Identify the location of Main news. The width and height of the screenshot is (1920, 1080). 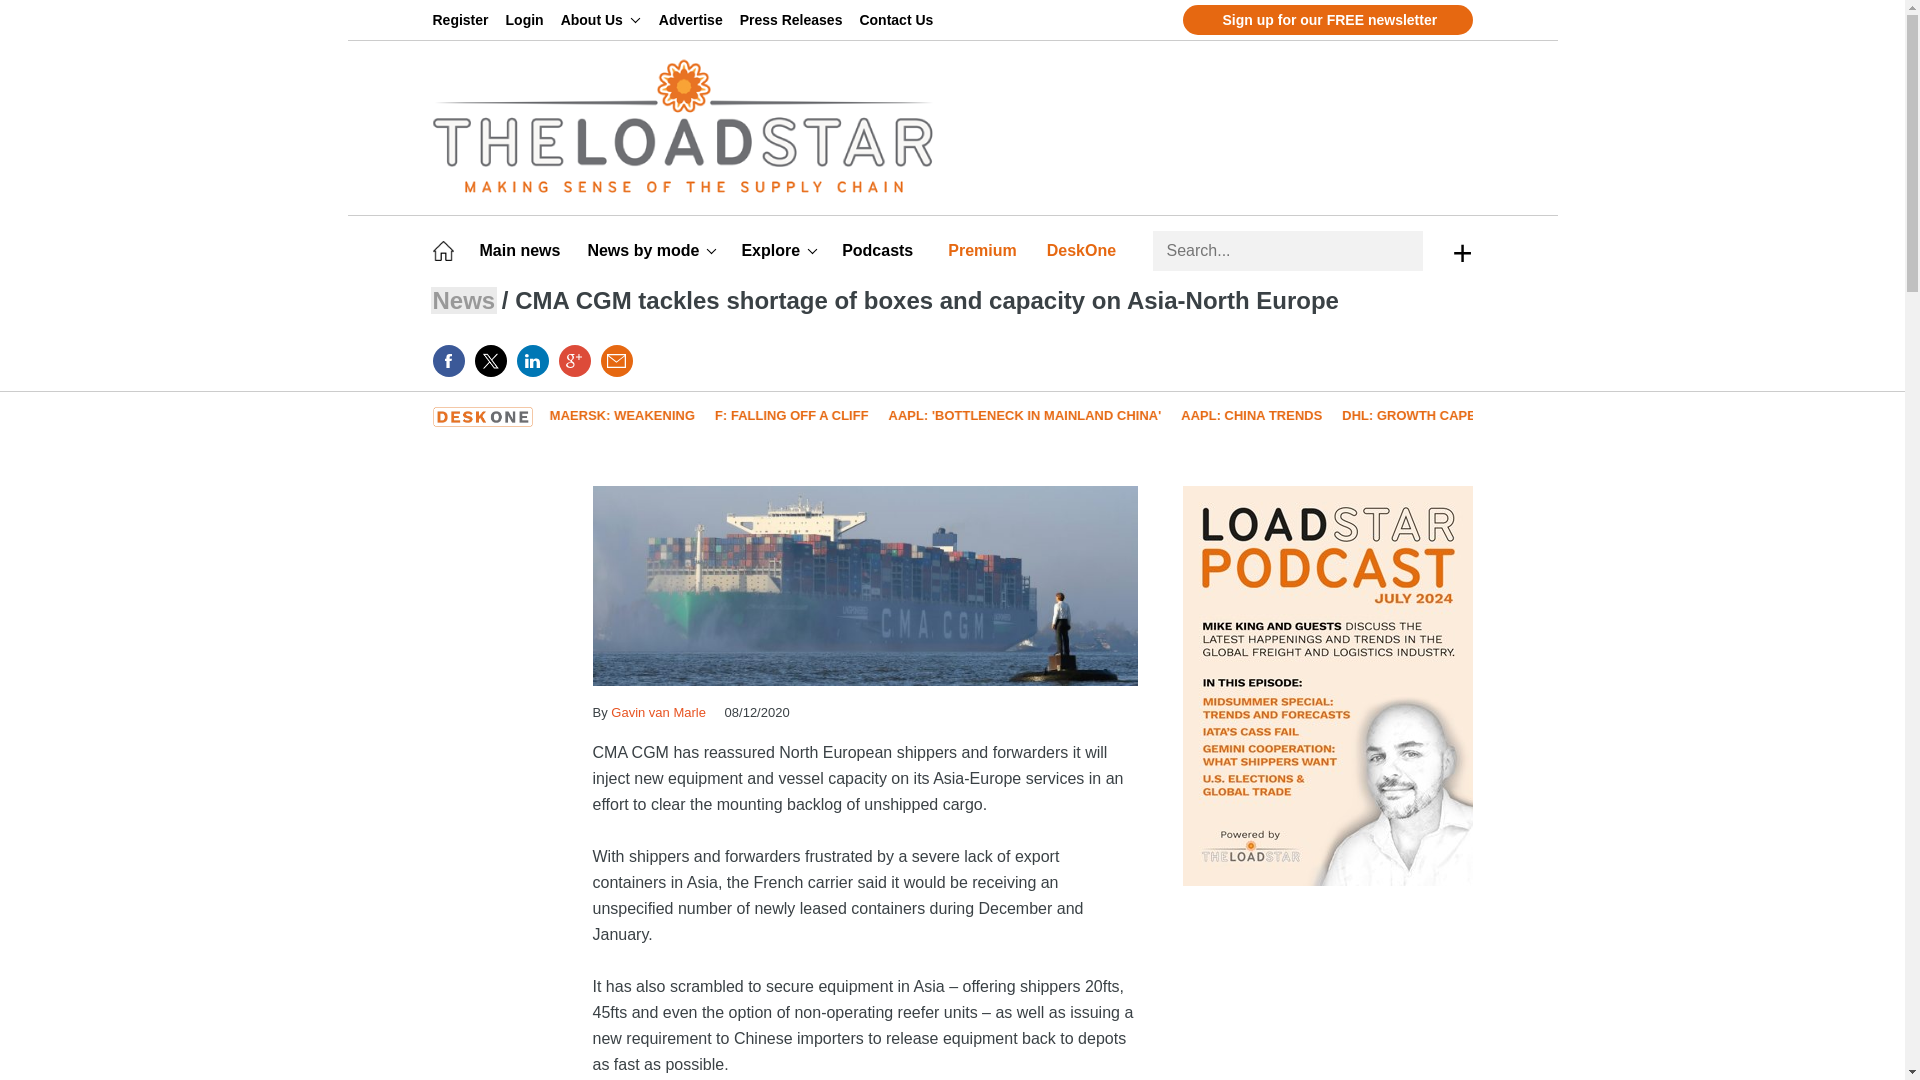
(524, 251).